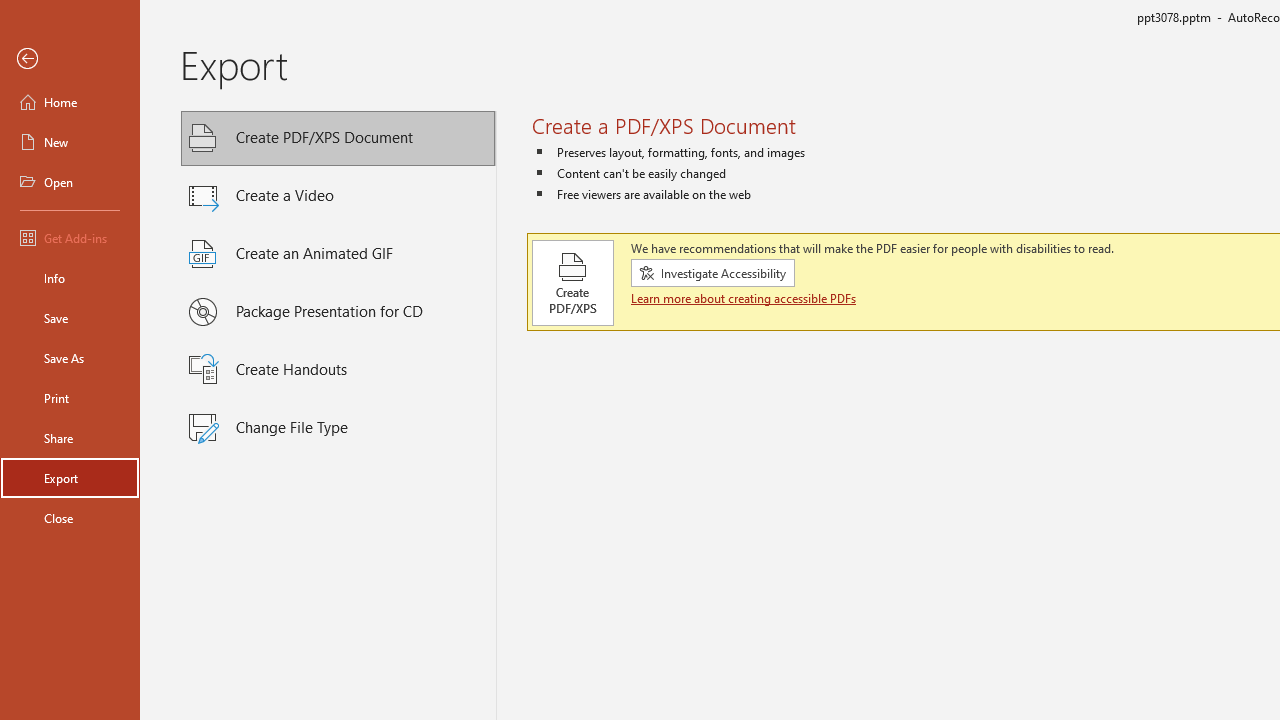 This screenshot has width=1280, height=720. What do you see at coordinates (70, 278) in the screenshot?
I see `Info` at bounding box center [70, 278].